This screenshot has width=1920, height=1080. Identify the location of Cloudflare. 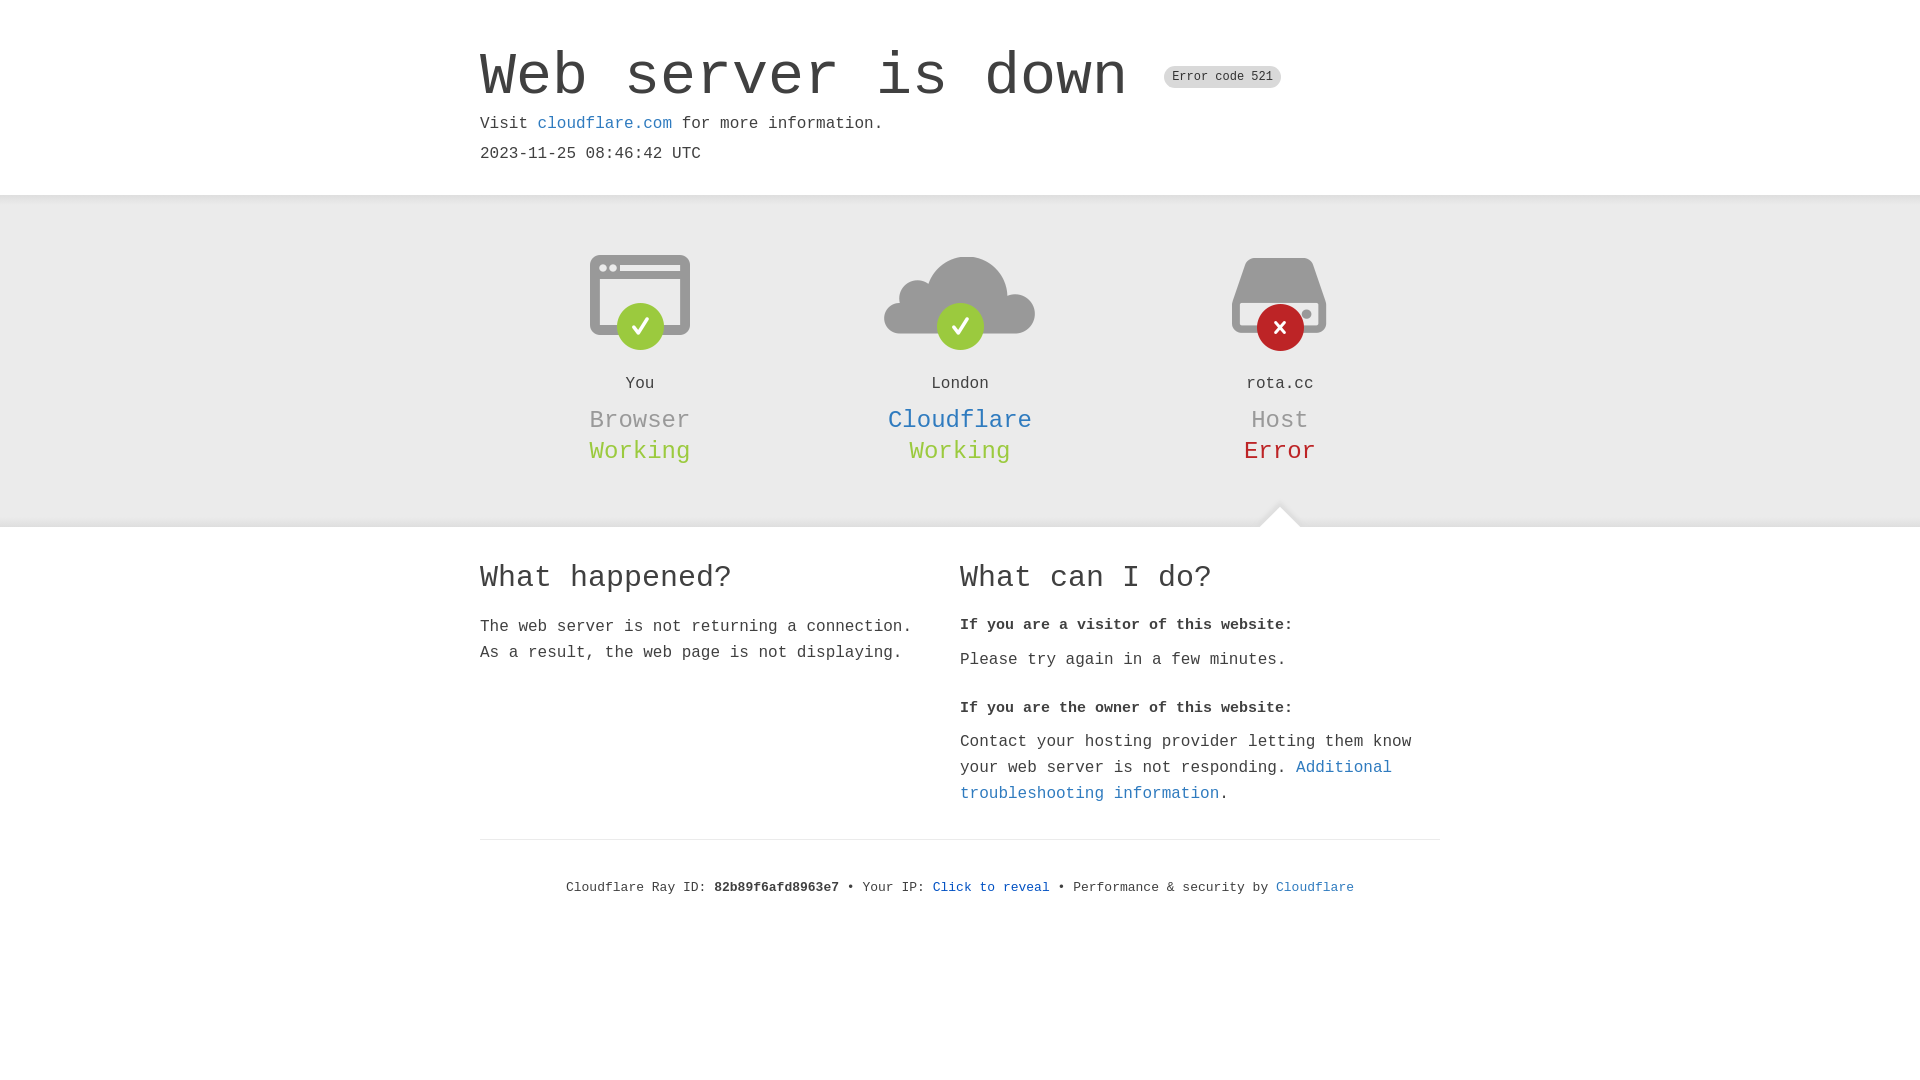
(1315, 888).